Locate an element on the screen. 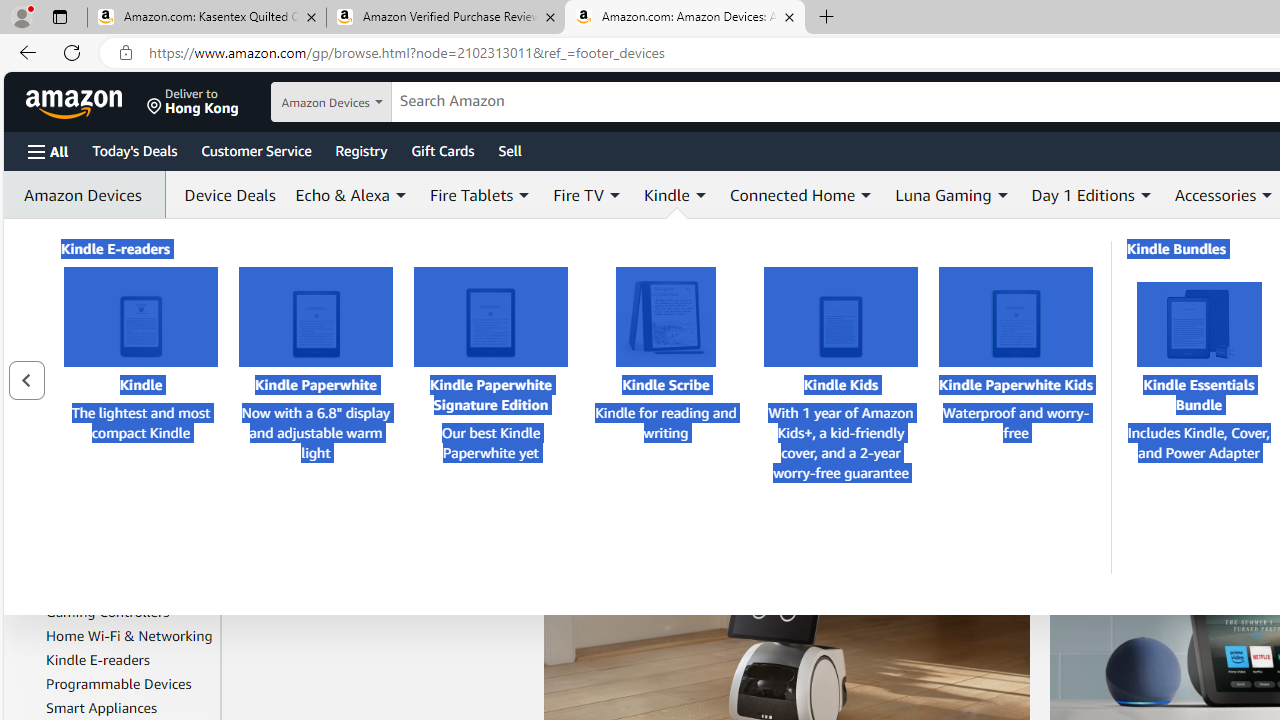 The image size is (1280, 720). Amazon Verified Purchase Reviews - Amazon Customer Service is located at coordinates (445, 18).